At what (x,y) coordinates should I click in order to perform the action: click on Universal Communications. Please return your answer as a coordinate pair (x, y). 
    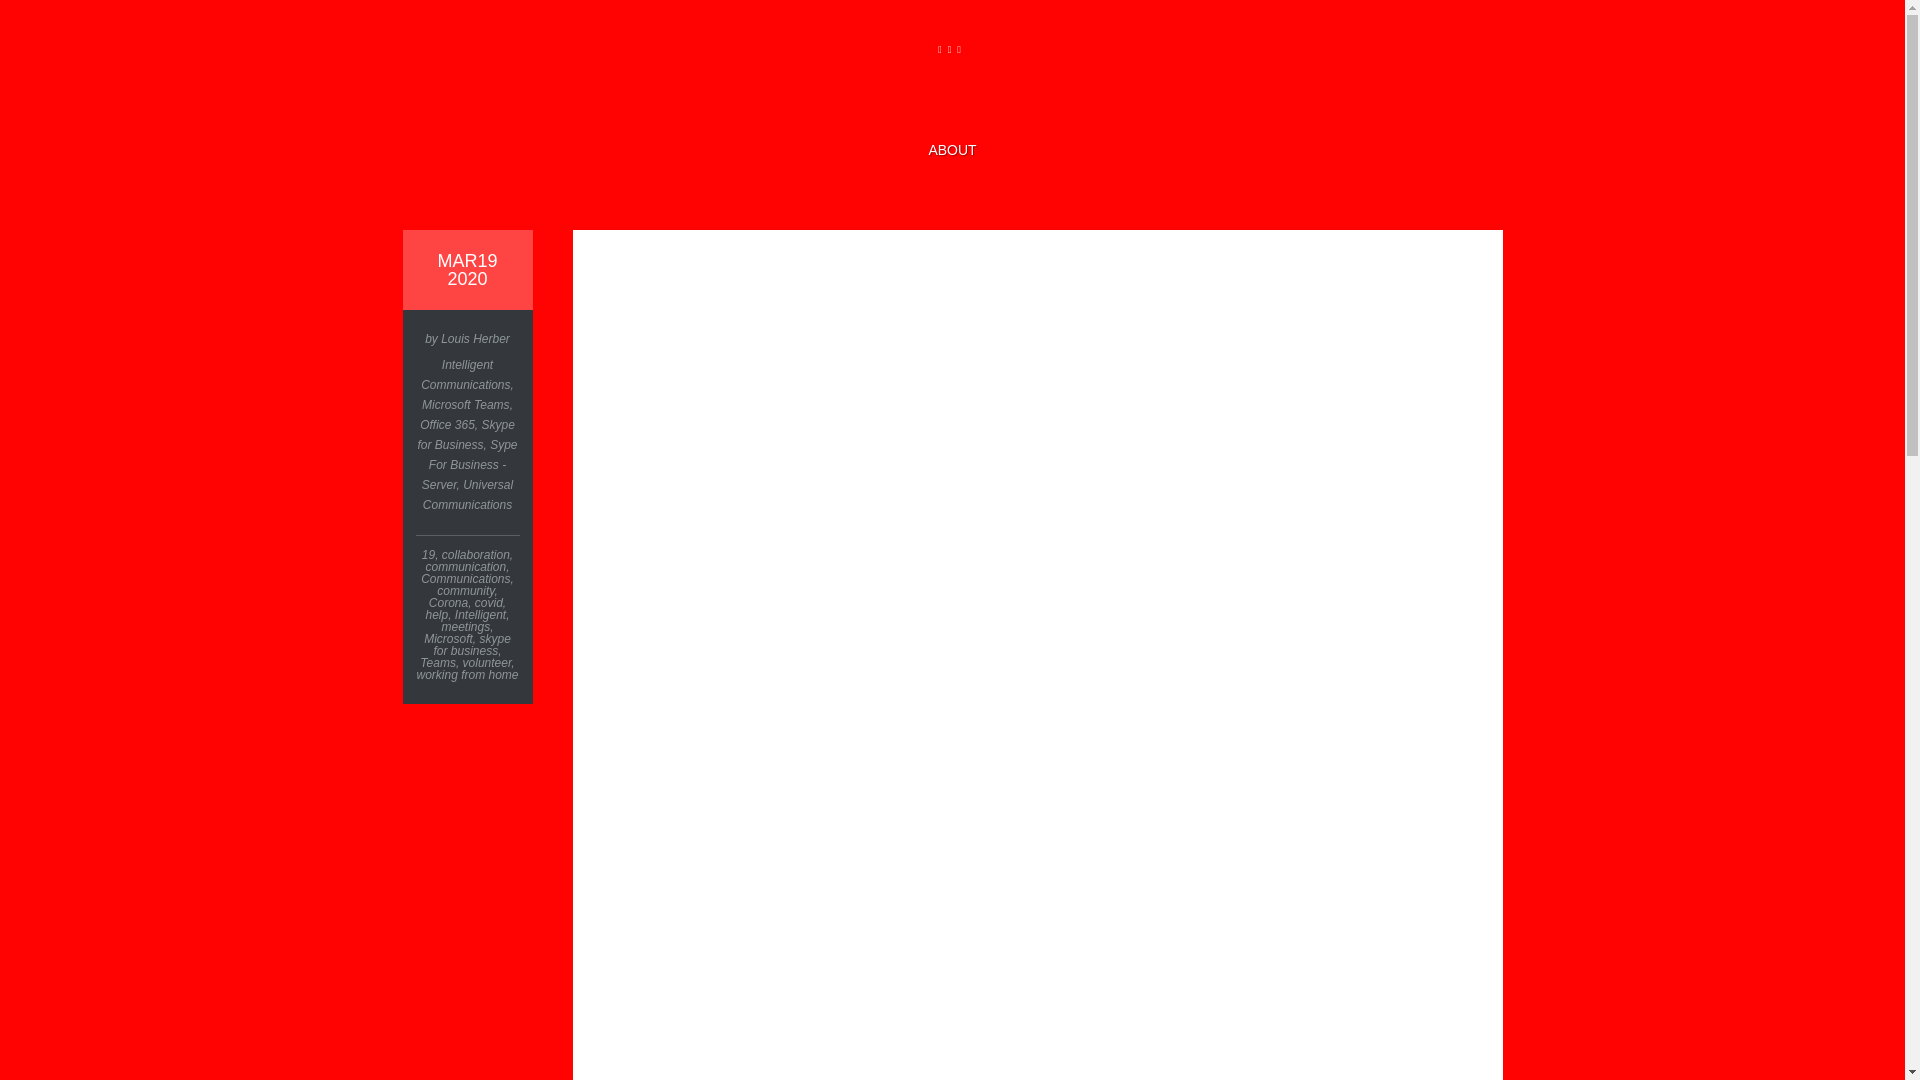
    Looking at the image, I should click on (467, 494).